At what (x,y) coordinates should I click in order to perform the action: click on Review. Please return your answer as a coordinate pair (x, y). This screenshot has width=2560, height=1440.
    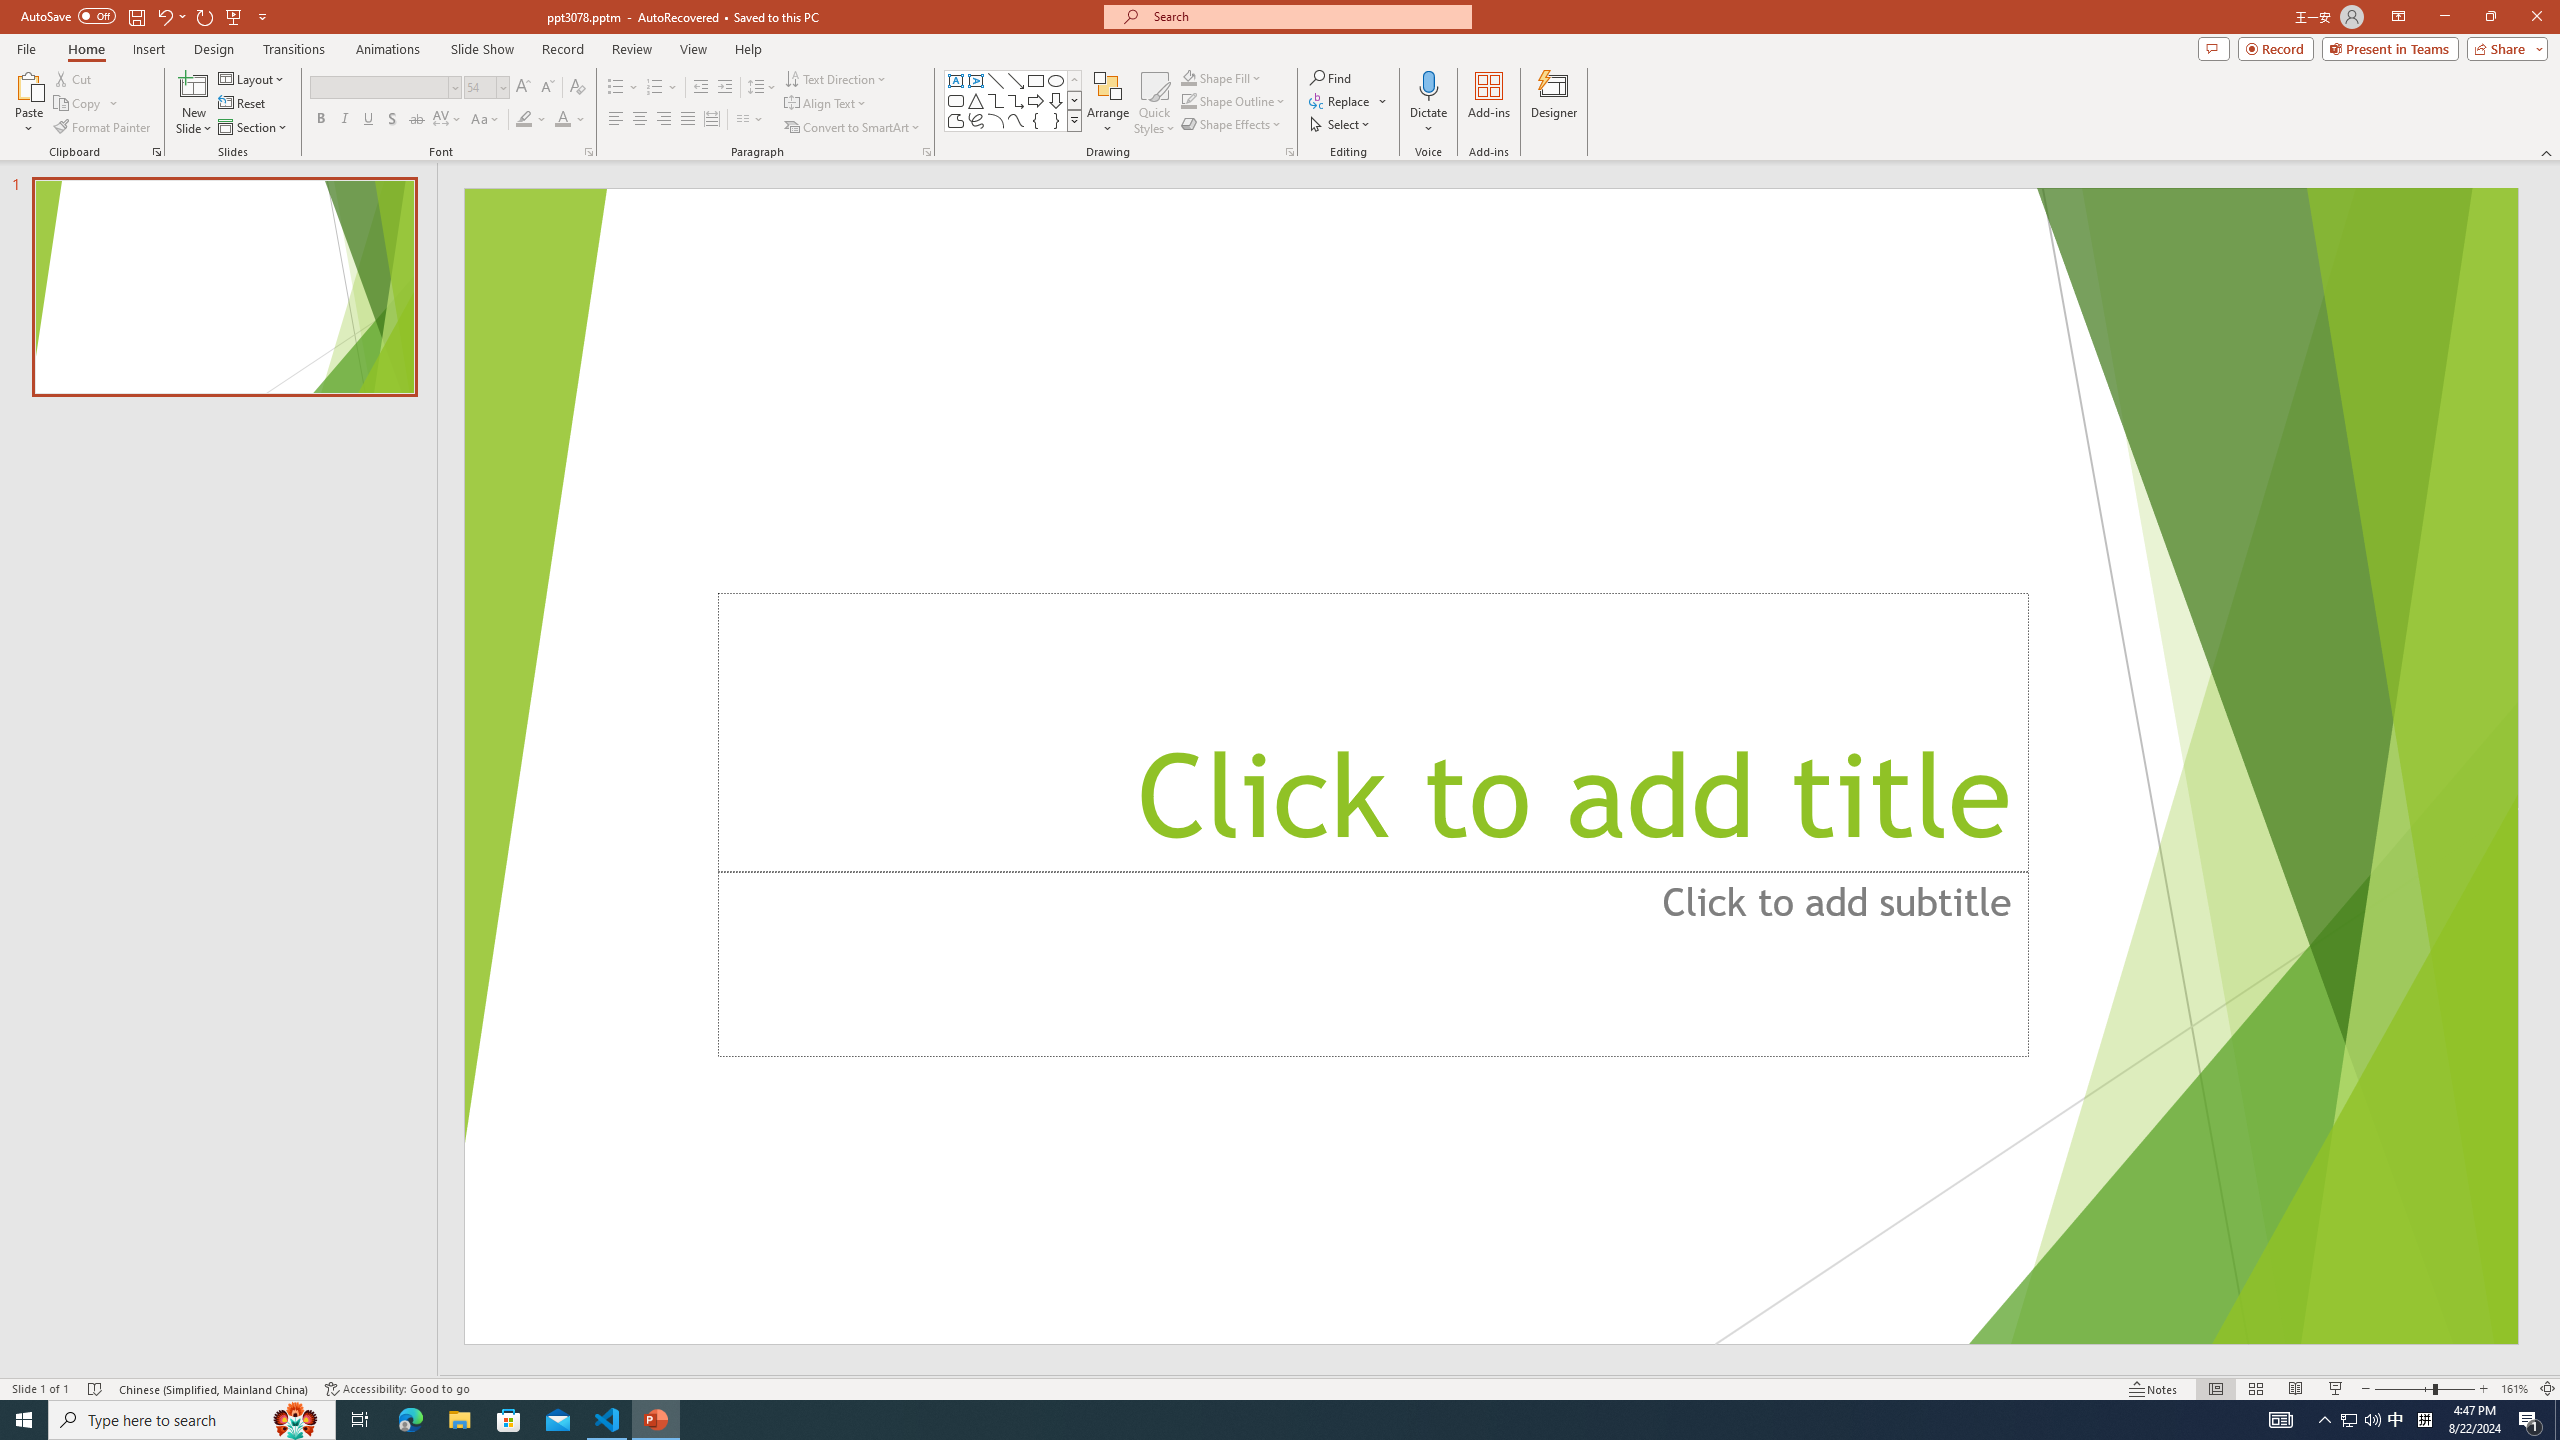
    Looking at the image, I should click on (632, 49).